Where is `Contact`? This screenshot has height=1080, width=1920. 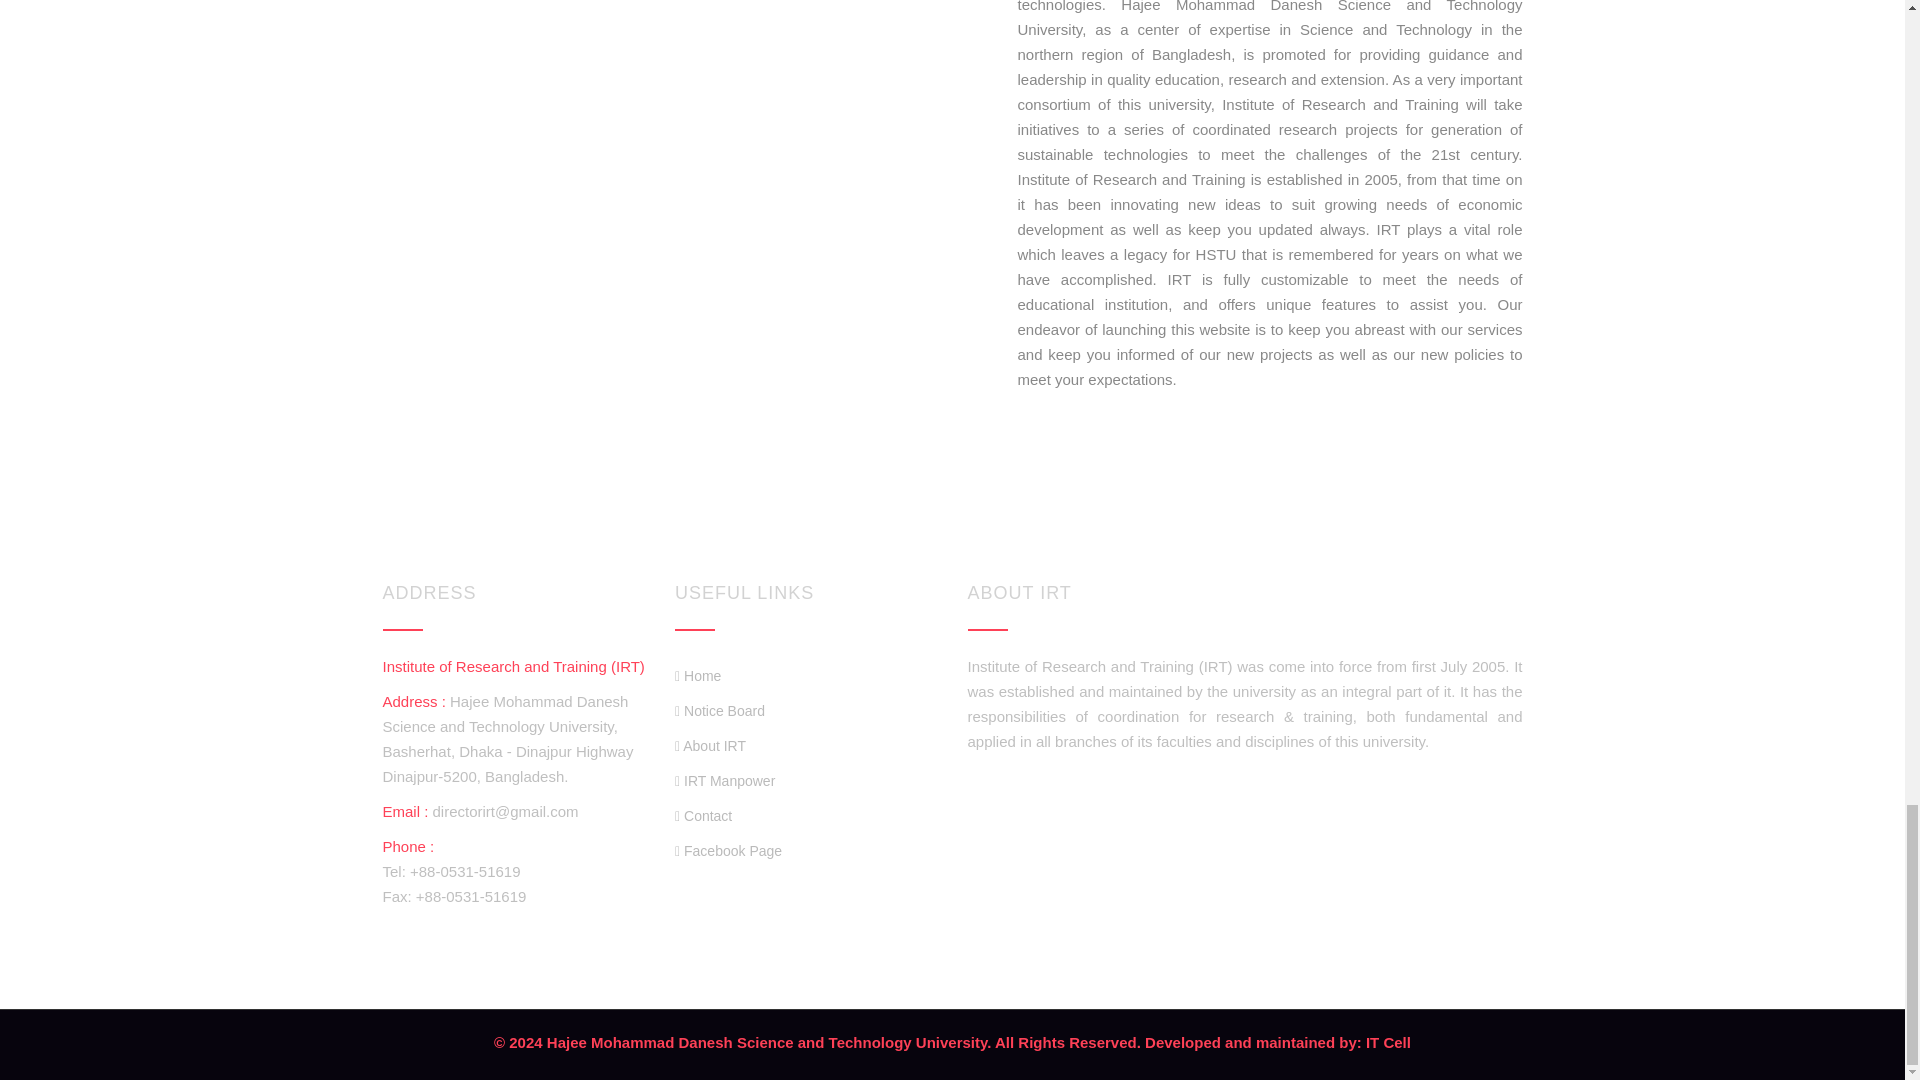 Contact is located at coordinates (703, 816).